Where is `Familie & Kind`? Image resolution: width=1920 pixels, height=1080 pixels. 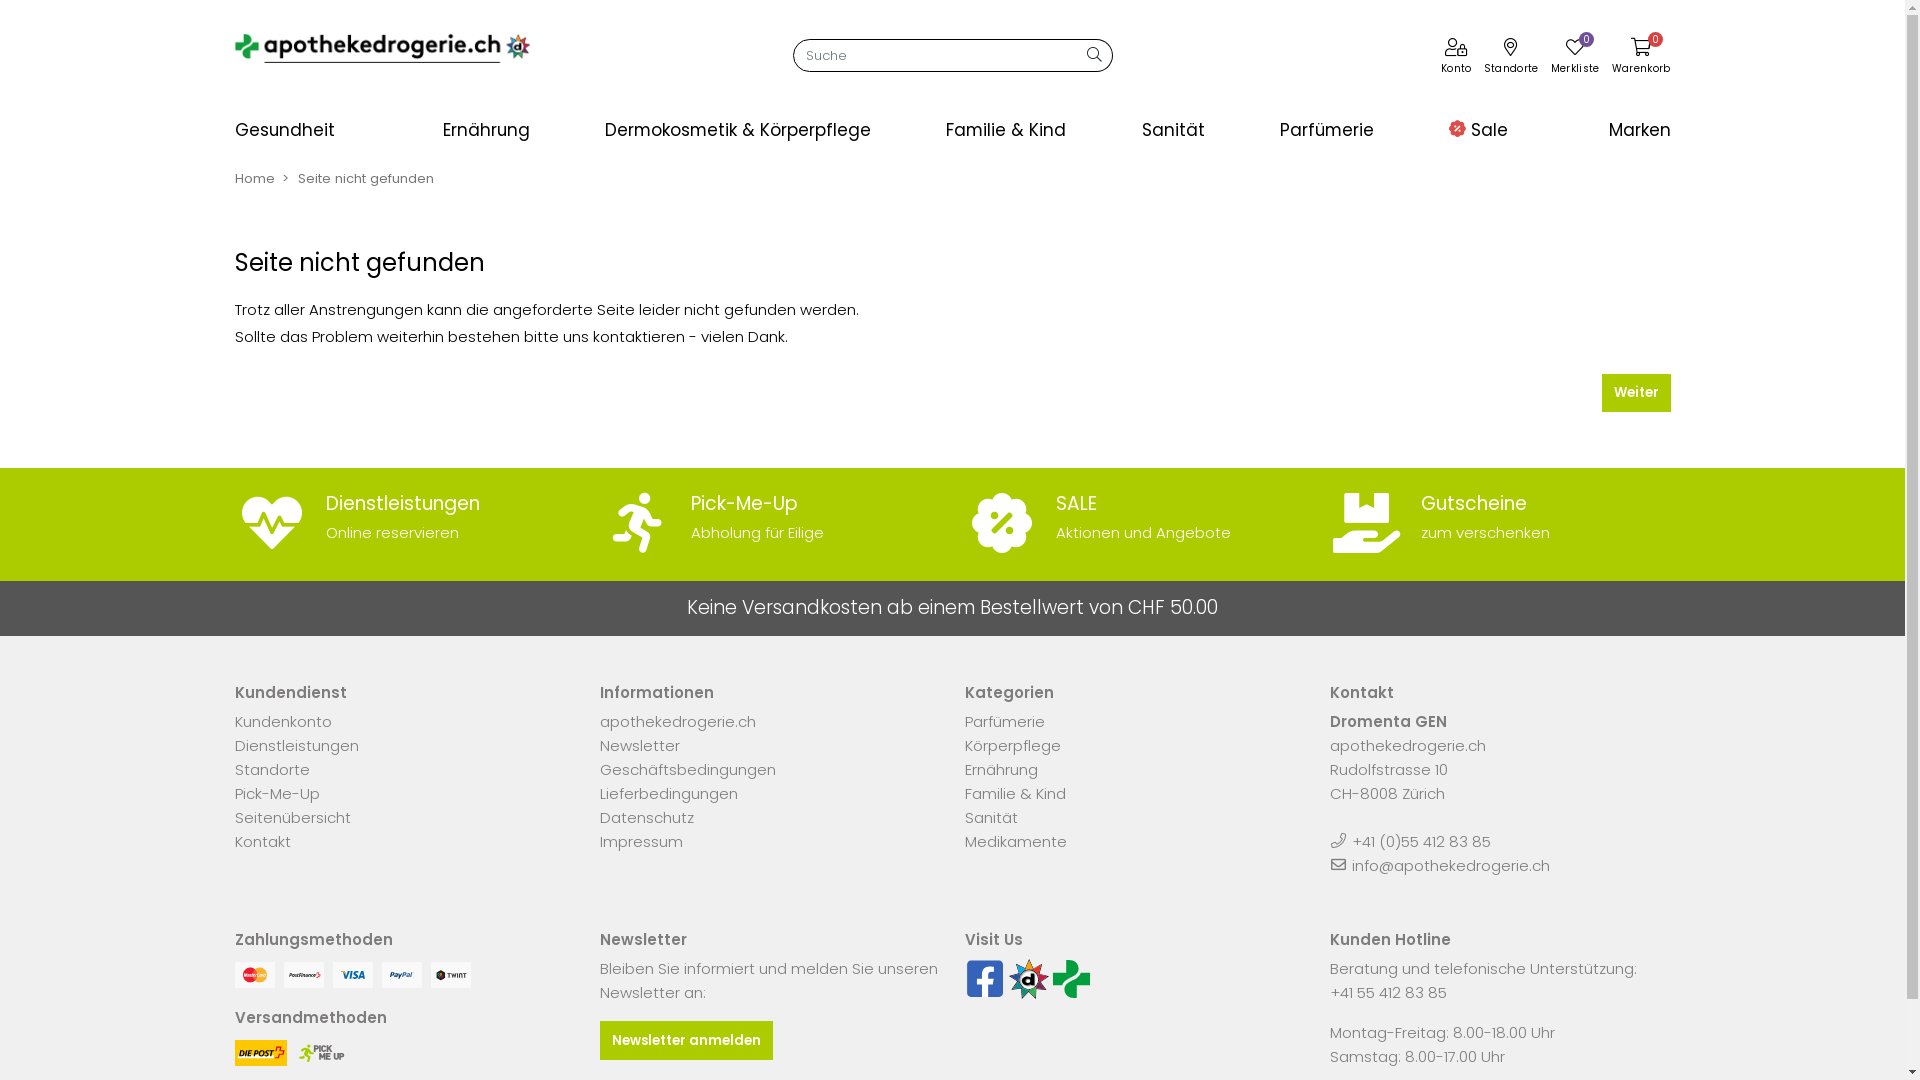 Familie & Kind is located at coordinates (1014, 794).